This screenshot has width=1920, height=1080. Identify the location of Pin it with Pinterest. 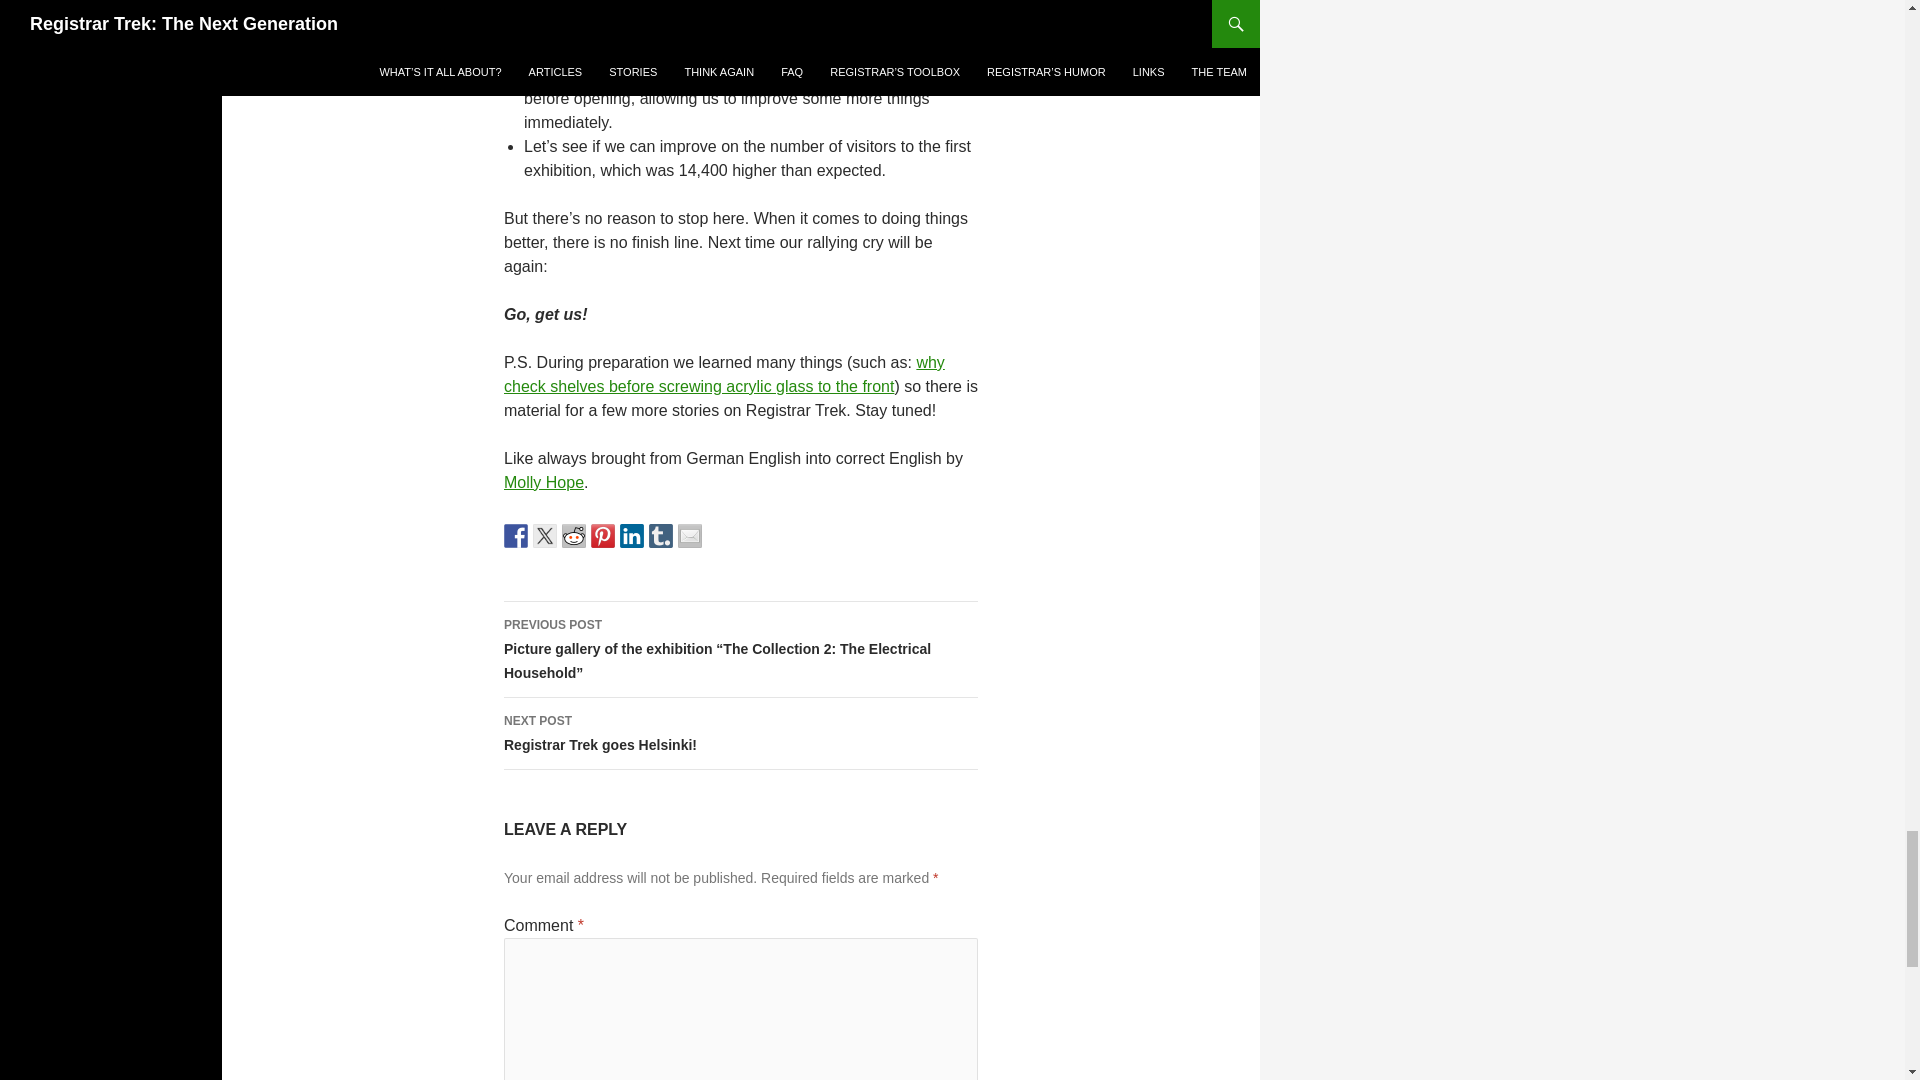
(602, 535).